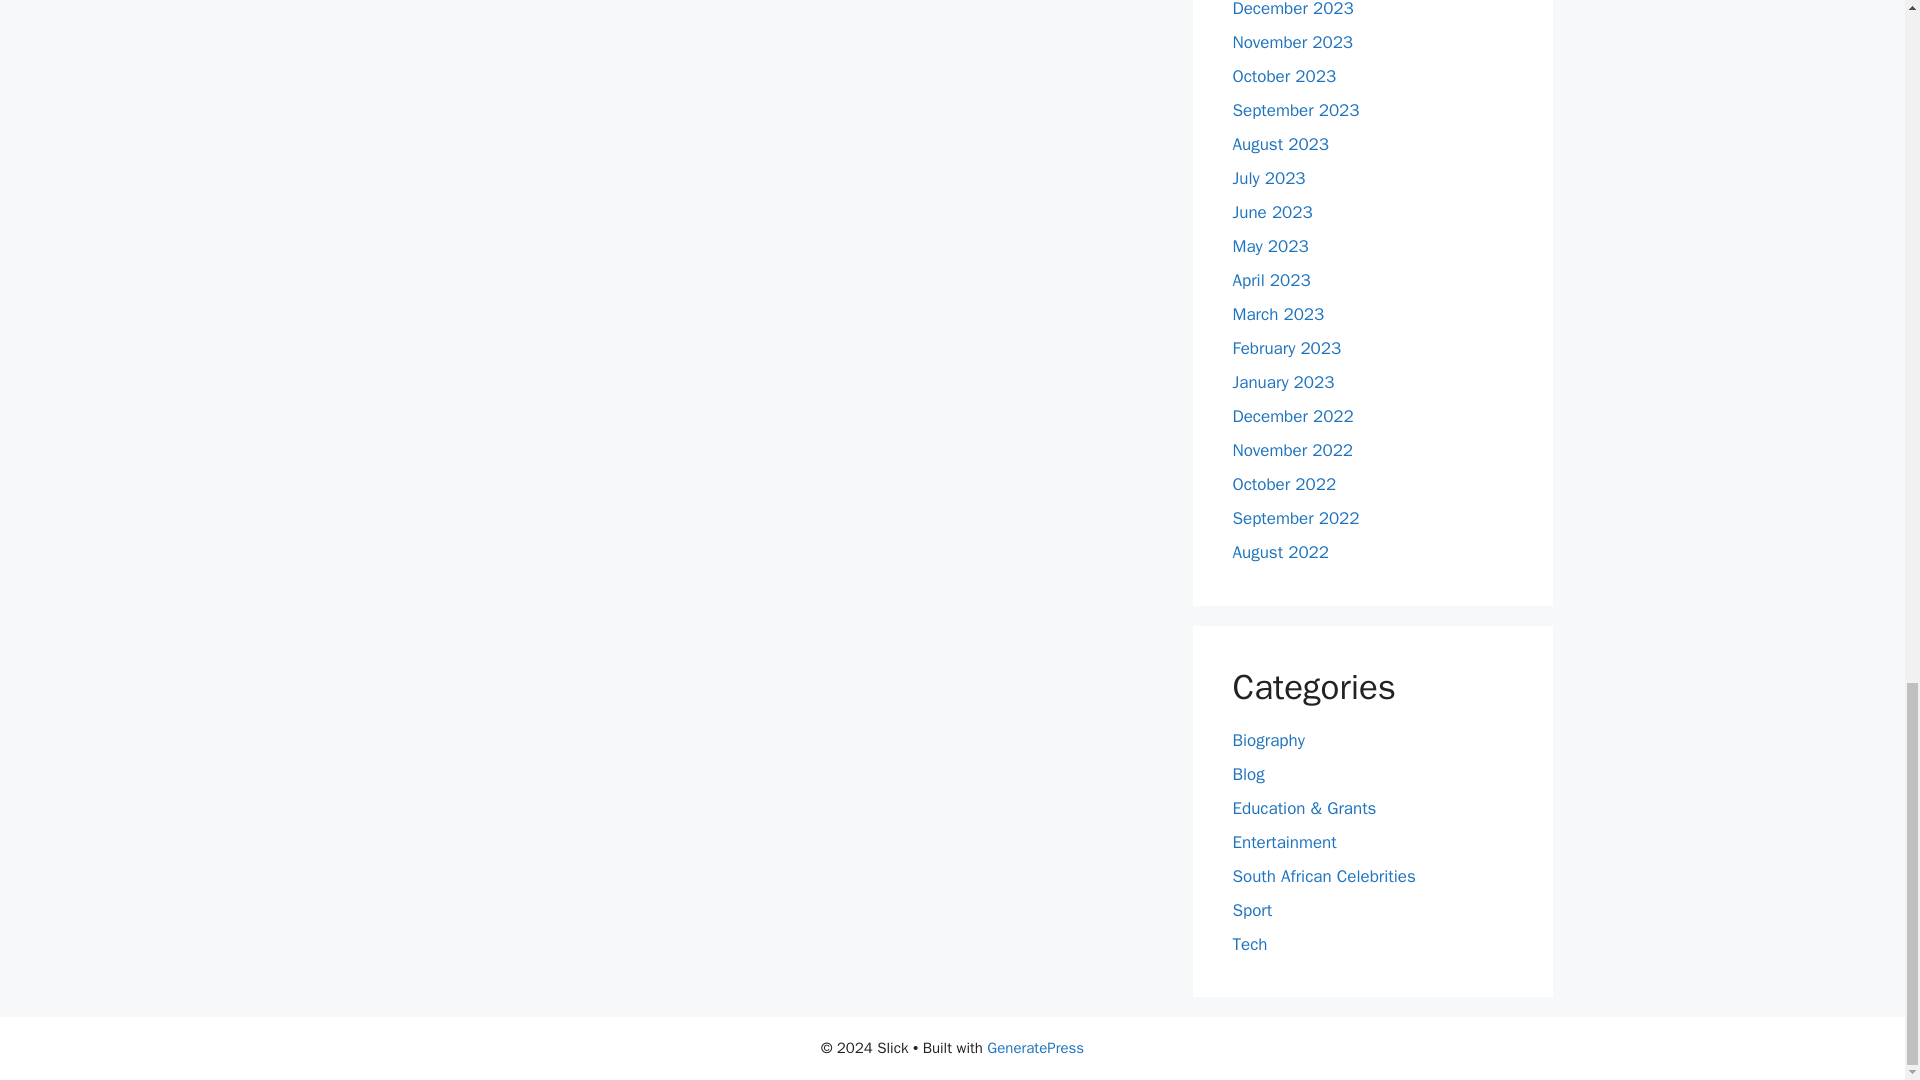 This screenshot has width=1920, height=1080. I want to click on October 2022, so click(1284, 484).